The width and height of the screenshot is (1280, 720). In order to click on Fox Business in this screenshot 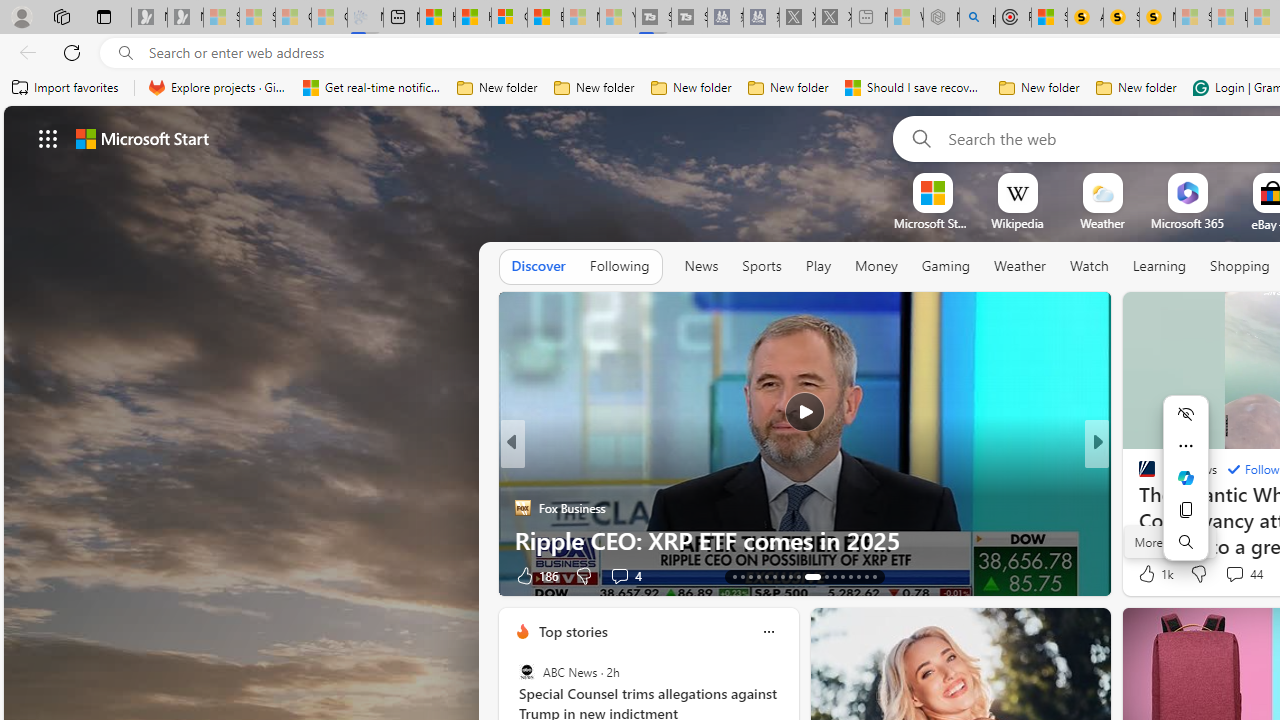, I will do `click(522, 508)`.